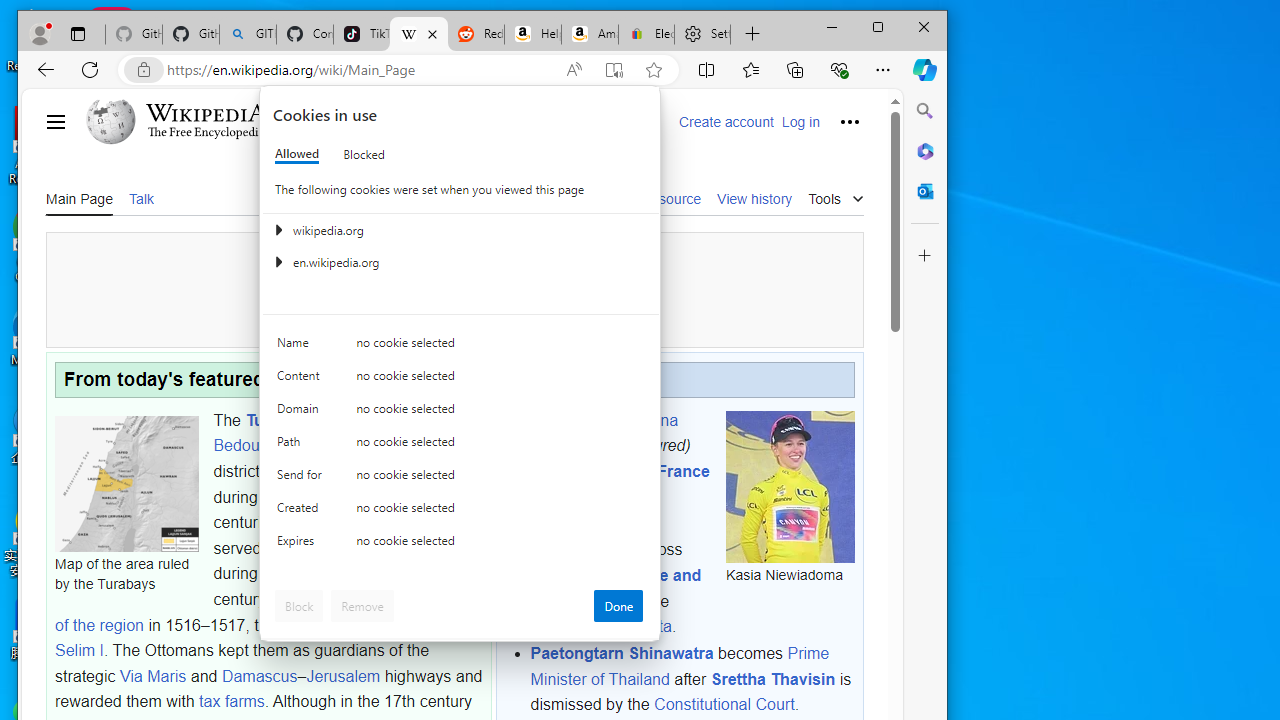 This screenshot has height=720, width=1280. What do you see at coordinates (302, 544) in the screenshot?
I see `Expires` at bounding box center [302, 544].